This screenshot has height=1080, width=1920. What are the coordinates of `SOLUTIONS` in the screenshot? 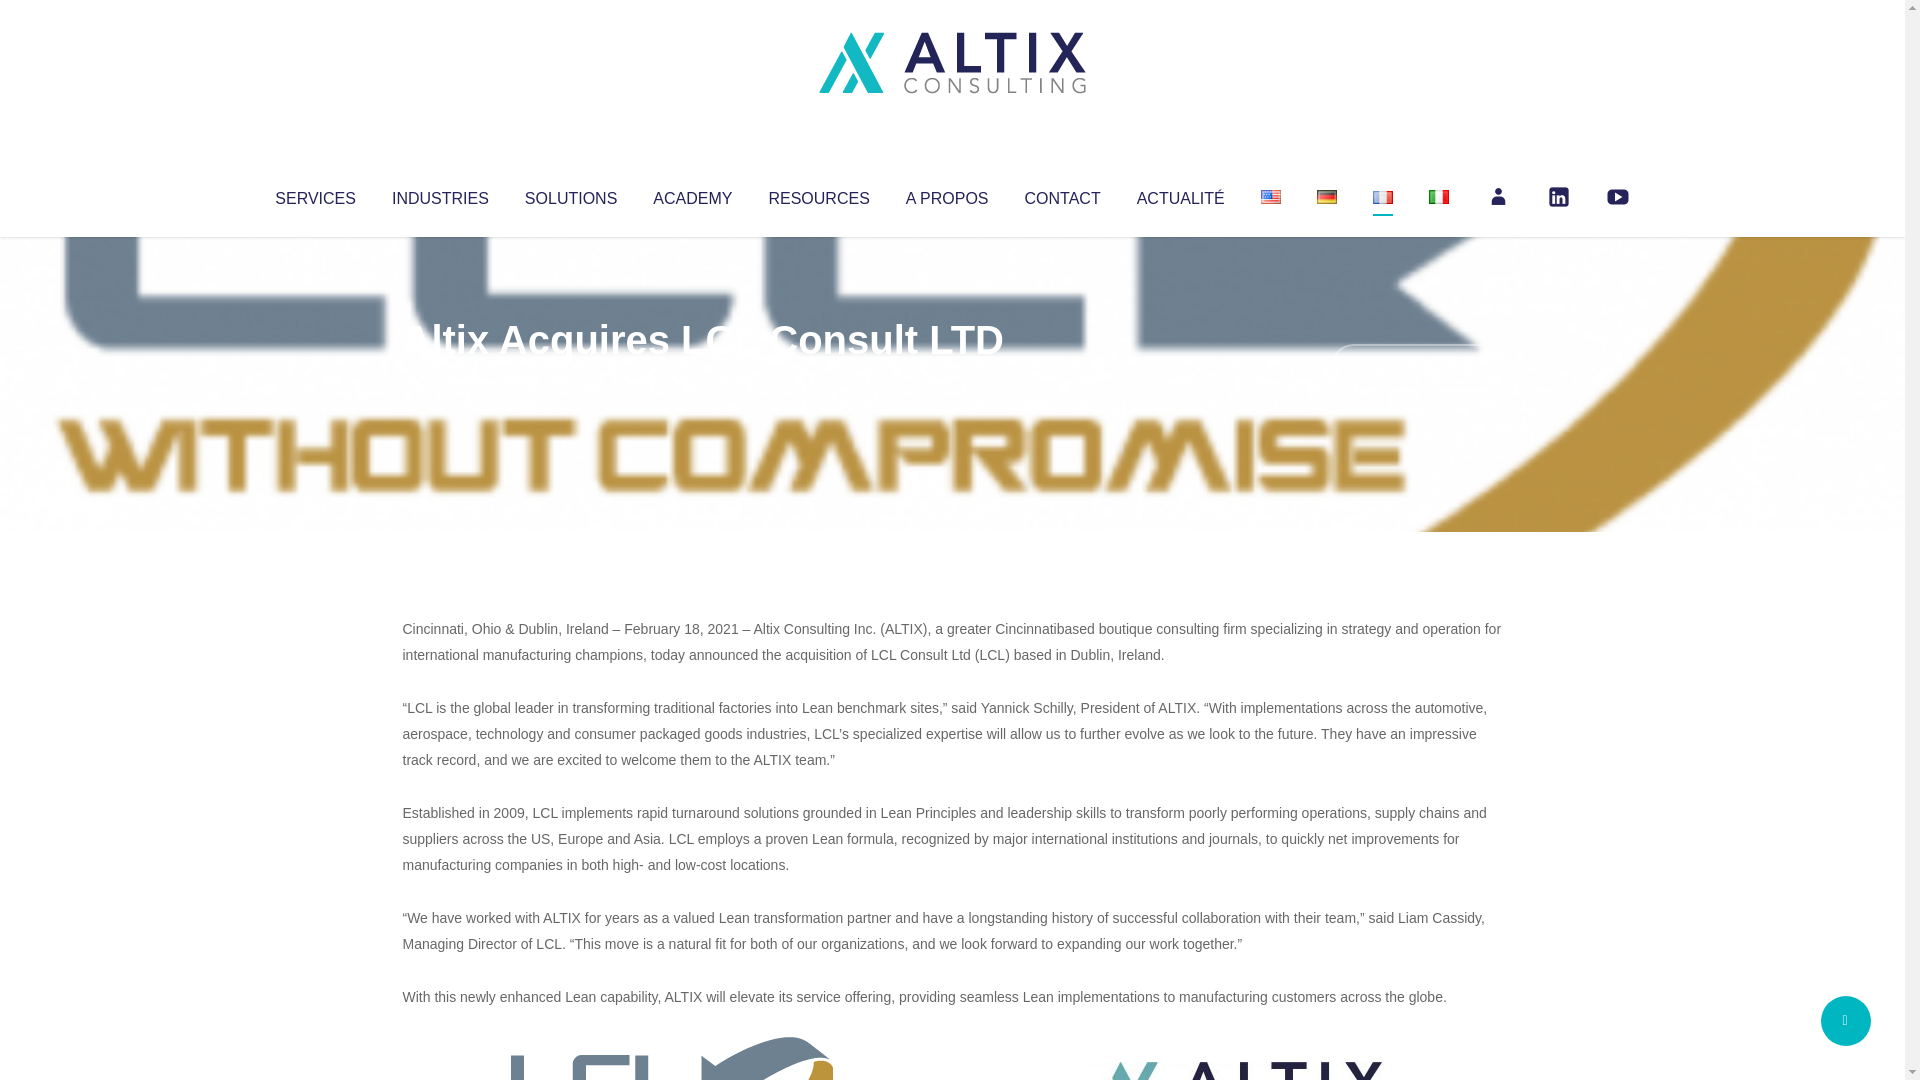 It's located at (570, 194).